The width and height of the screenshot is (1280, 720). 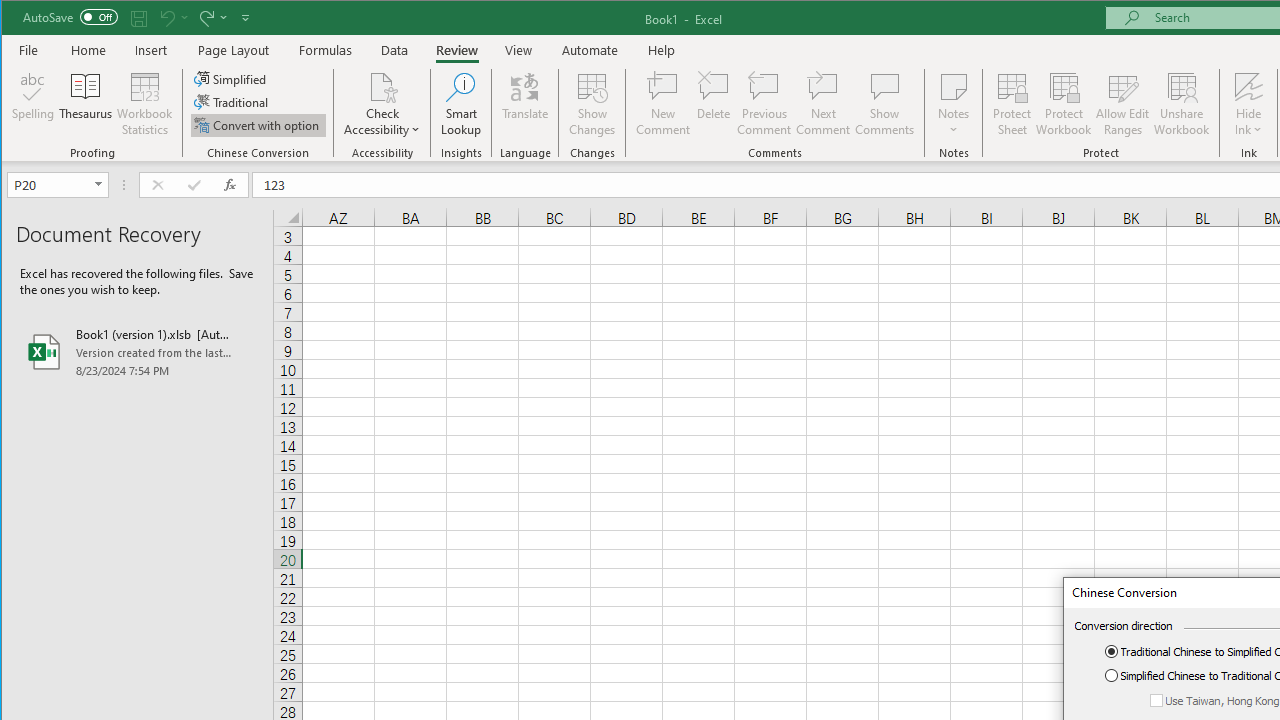 What do you see at coordinates (662, 104) in the screenshot?
I see `New Comment` at bounding box center [662, 104].